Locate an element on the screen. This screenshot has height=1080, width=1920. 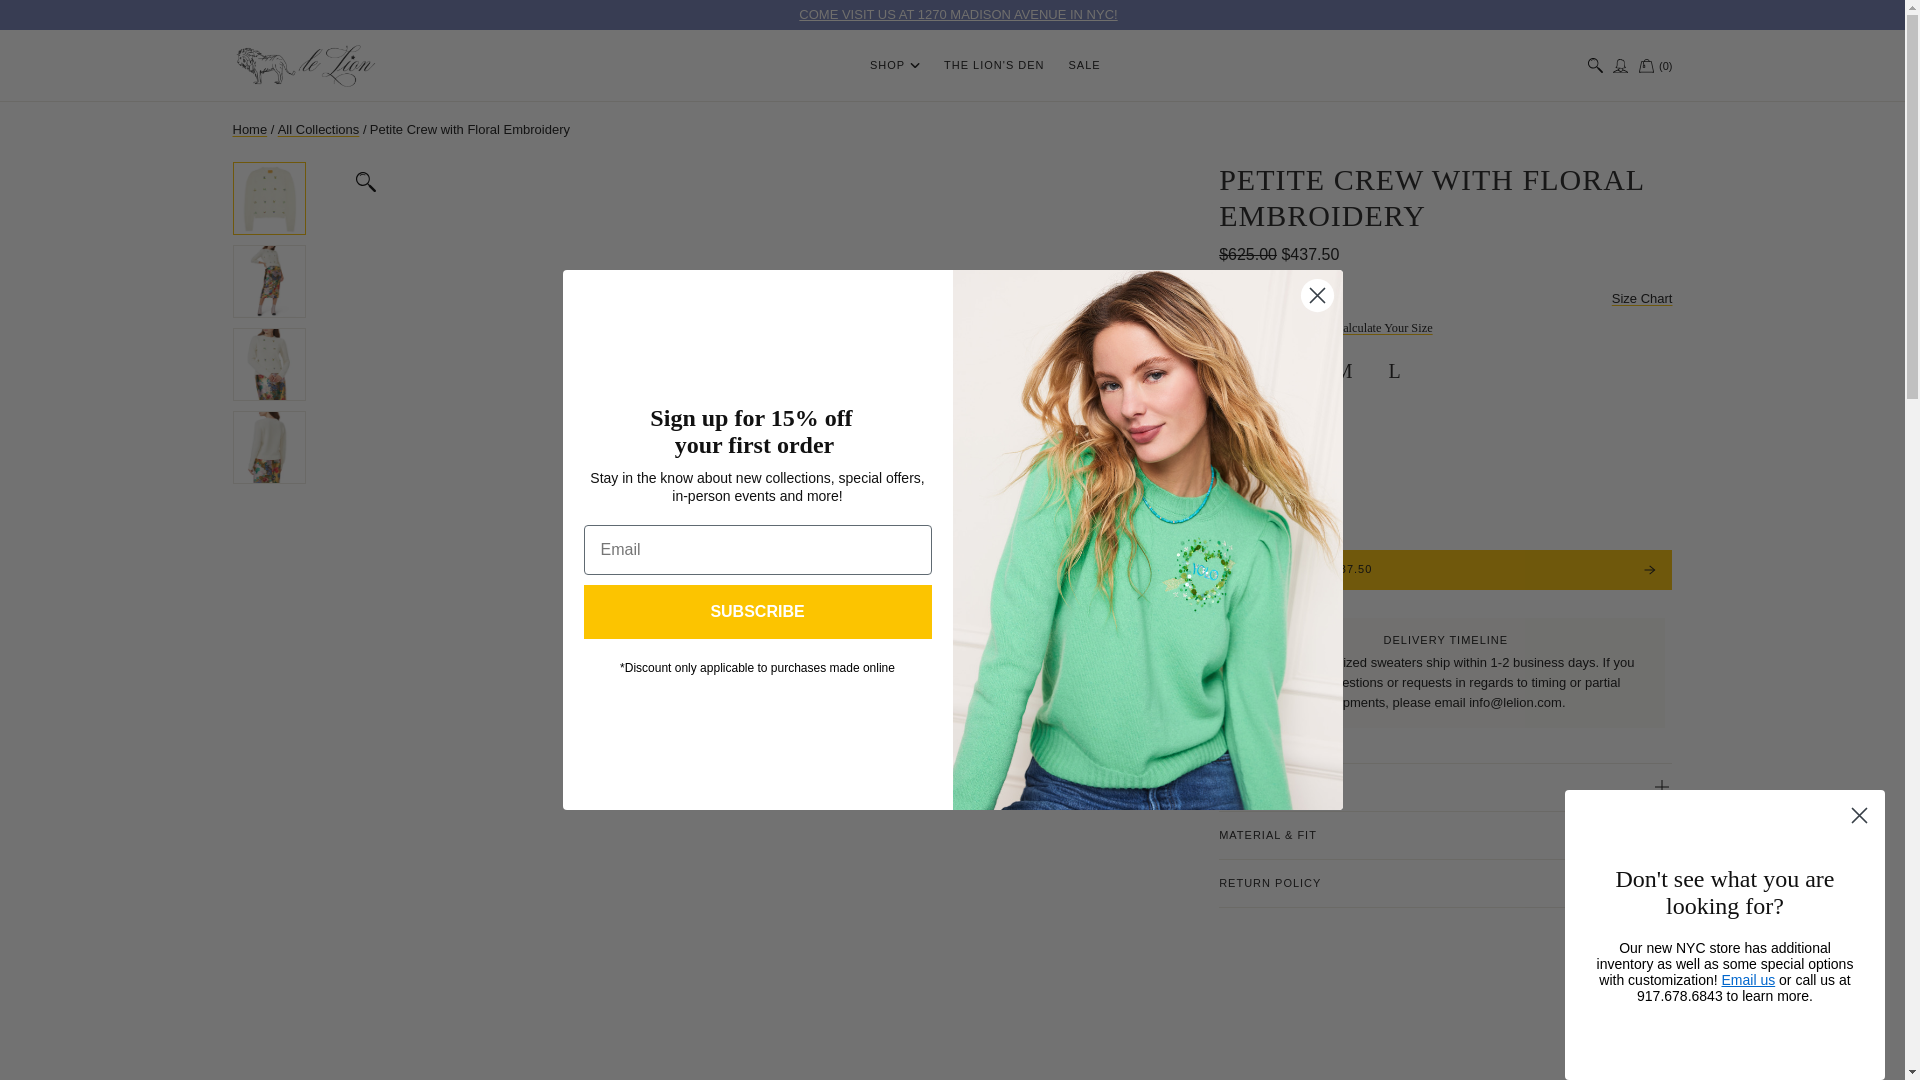
Close dialog 1 is located at coordinates (319, 130).